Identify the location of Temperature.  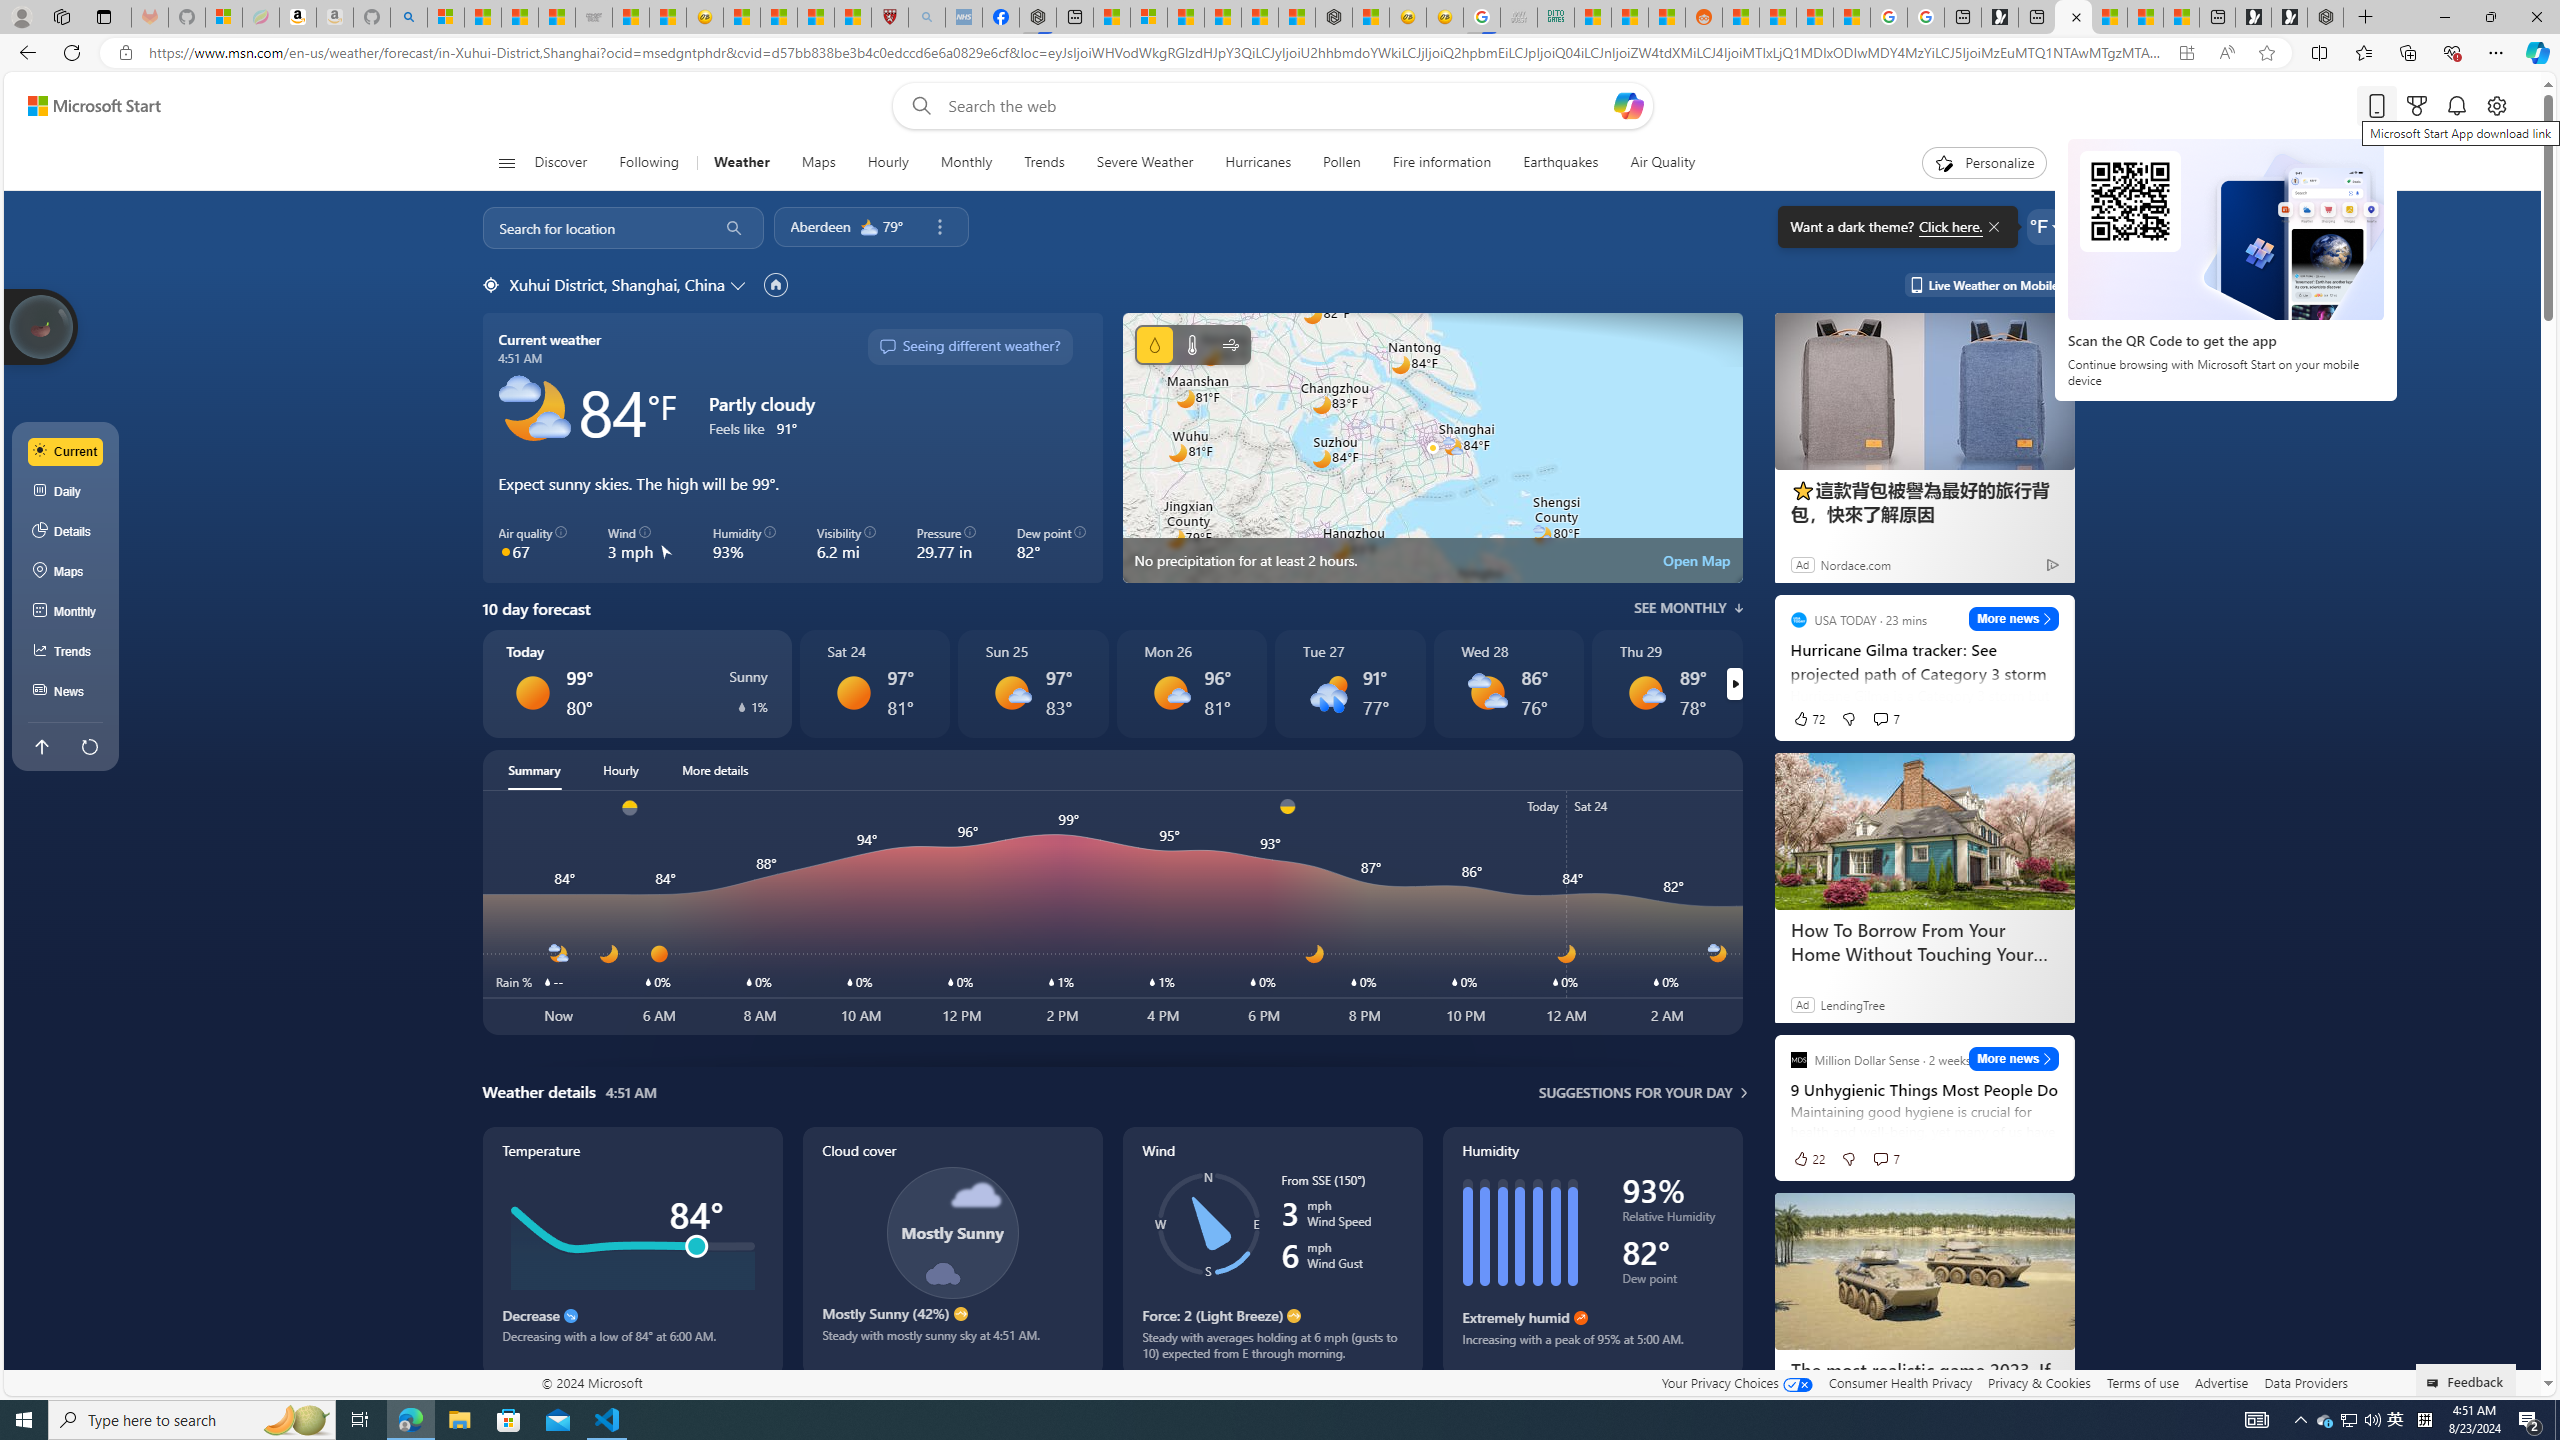
(1192, 344).